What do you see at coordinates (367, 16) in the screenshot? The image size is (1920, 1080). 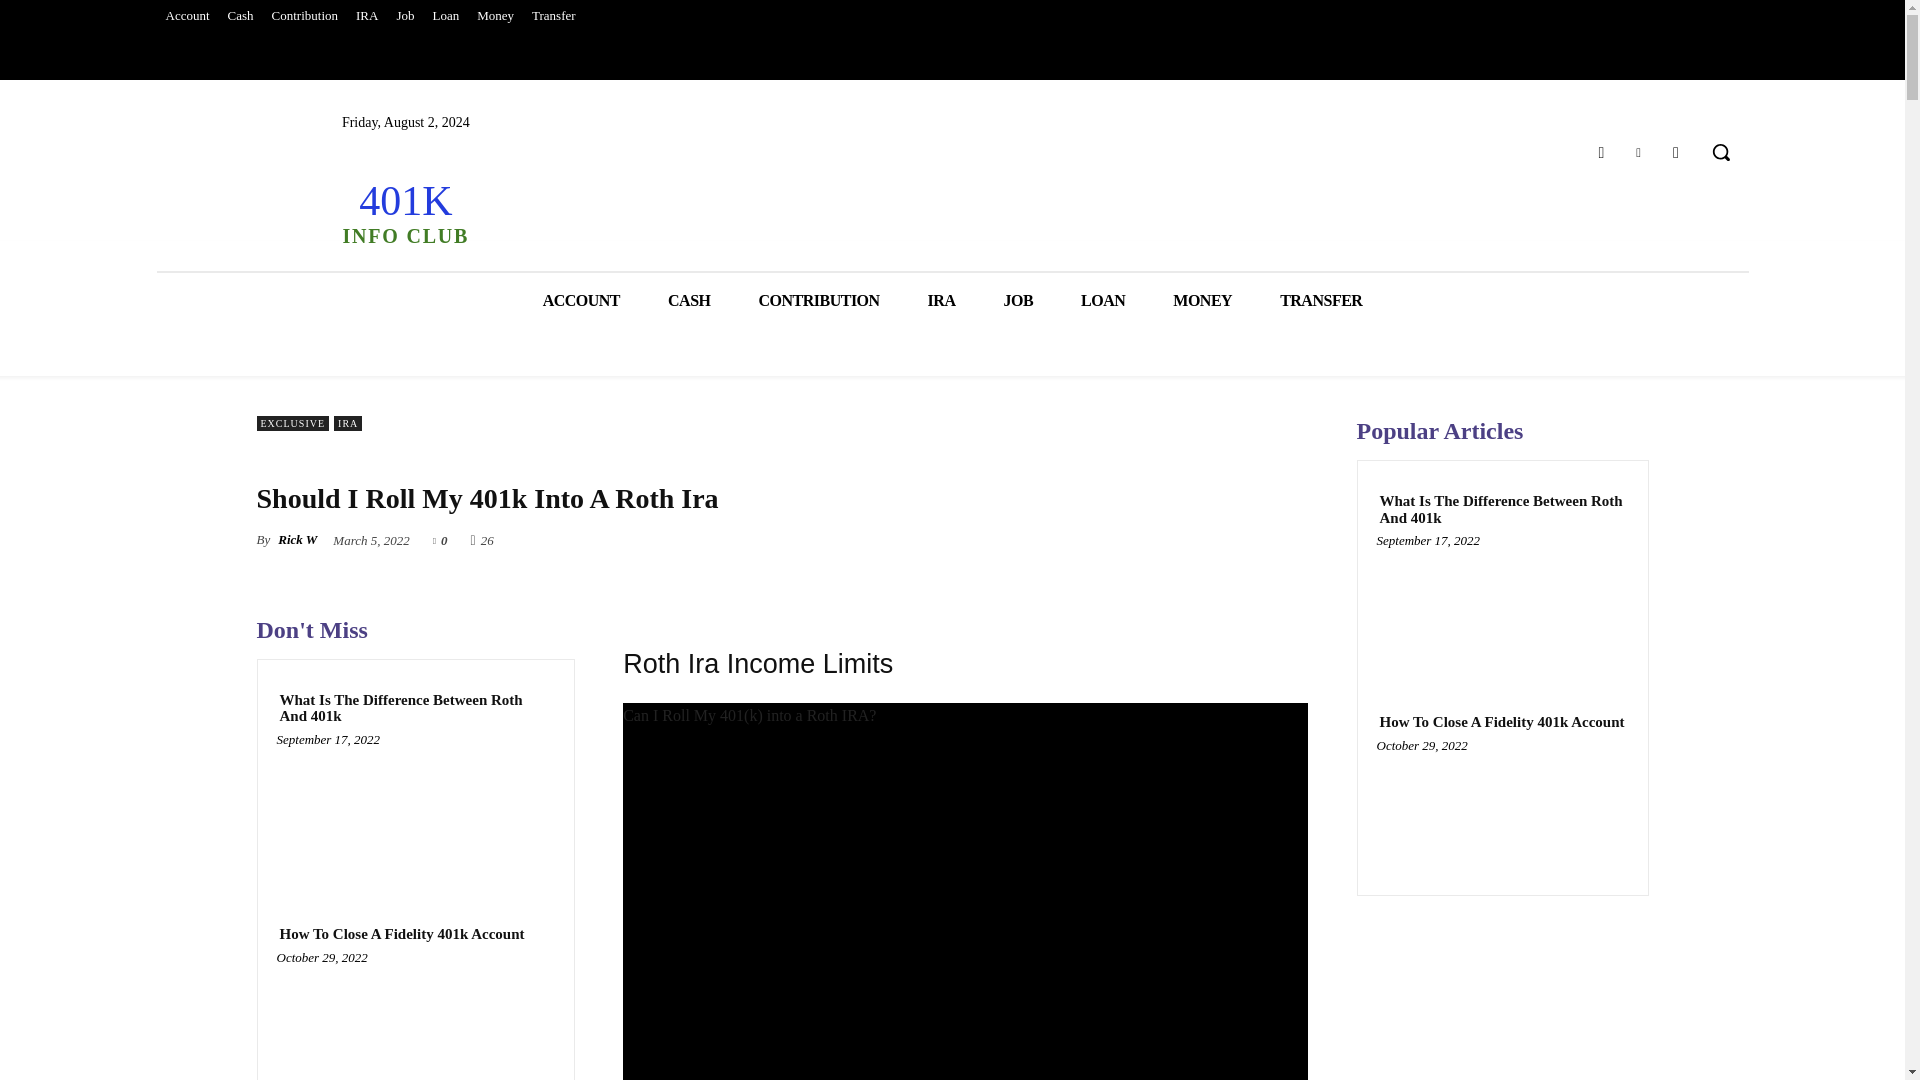 I see `IRA` at bounding box center [367, 16].